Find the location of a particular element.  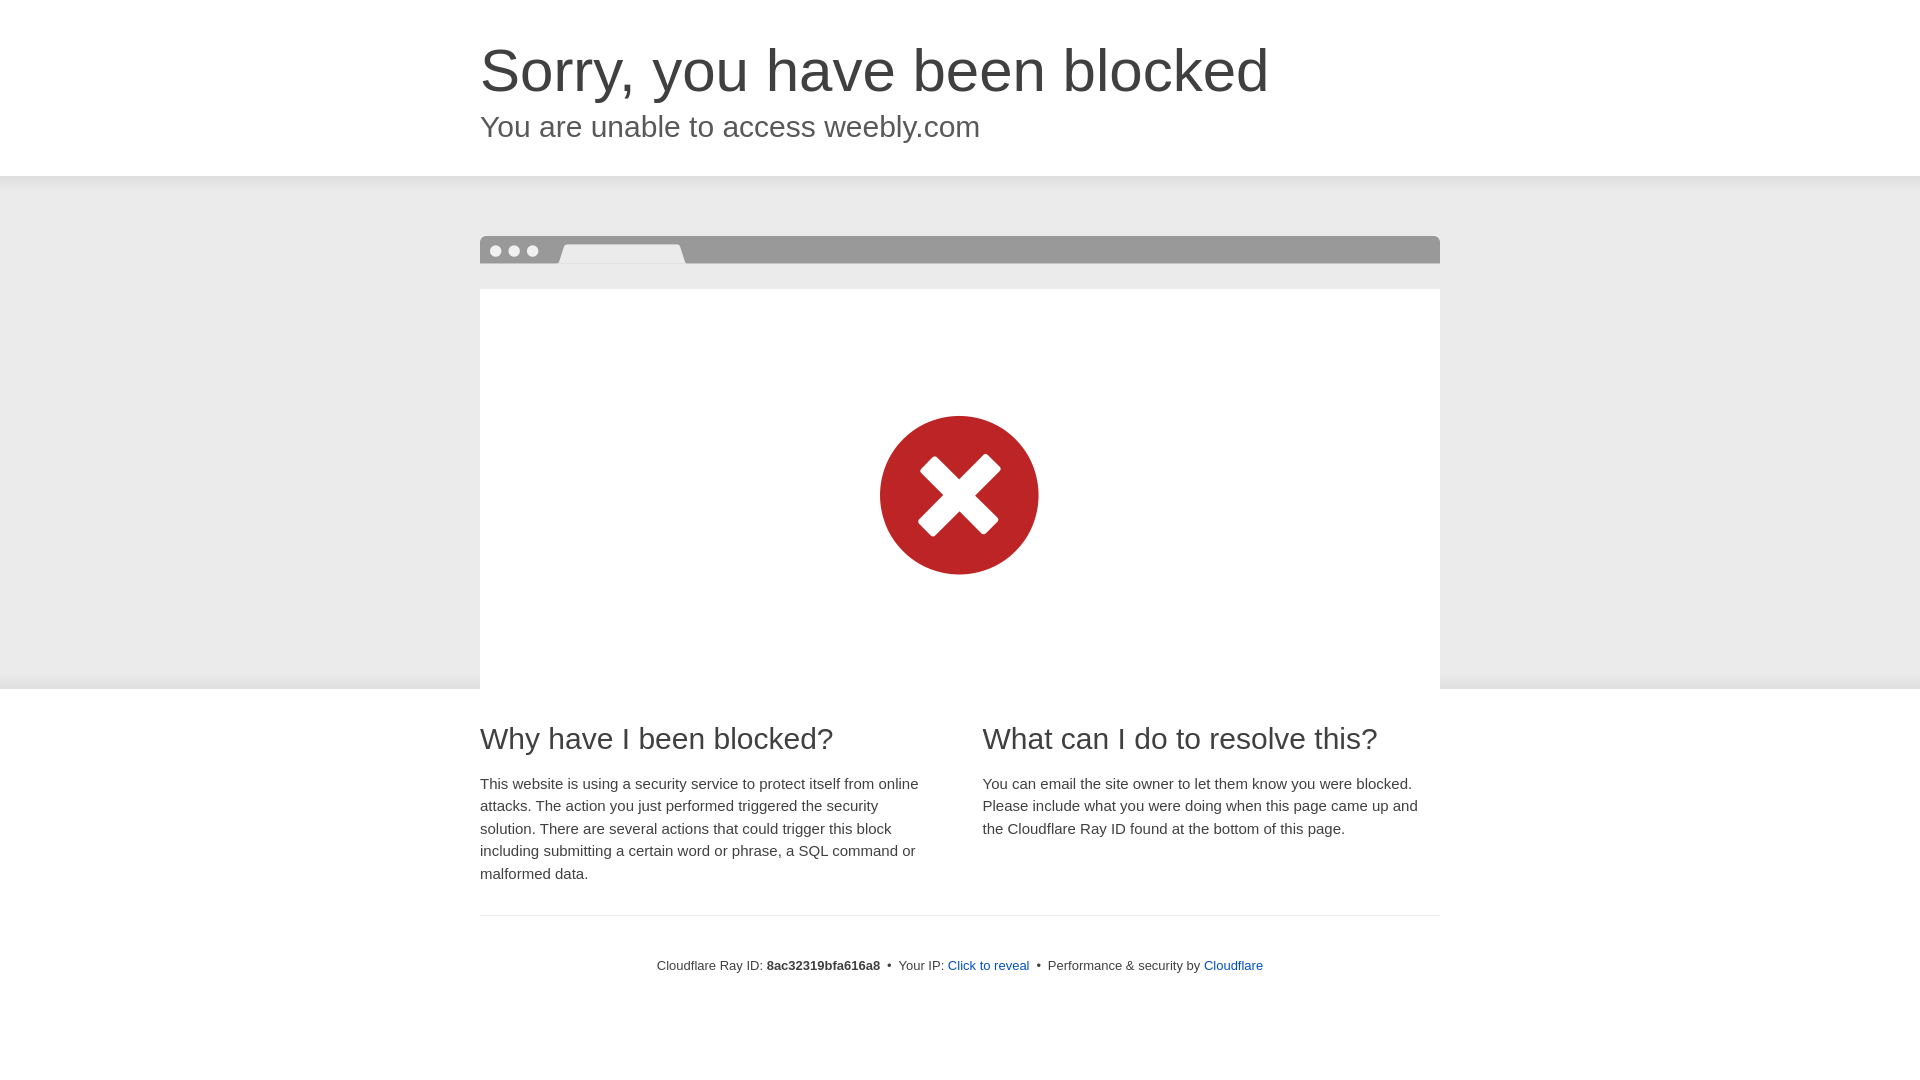

Cloudflare is located at coordinates (1233, 965).